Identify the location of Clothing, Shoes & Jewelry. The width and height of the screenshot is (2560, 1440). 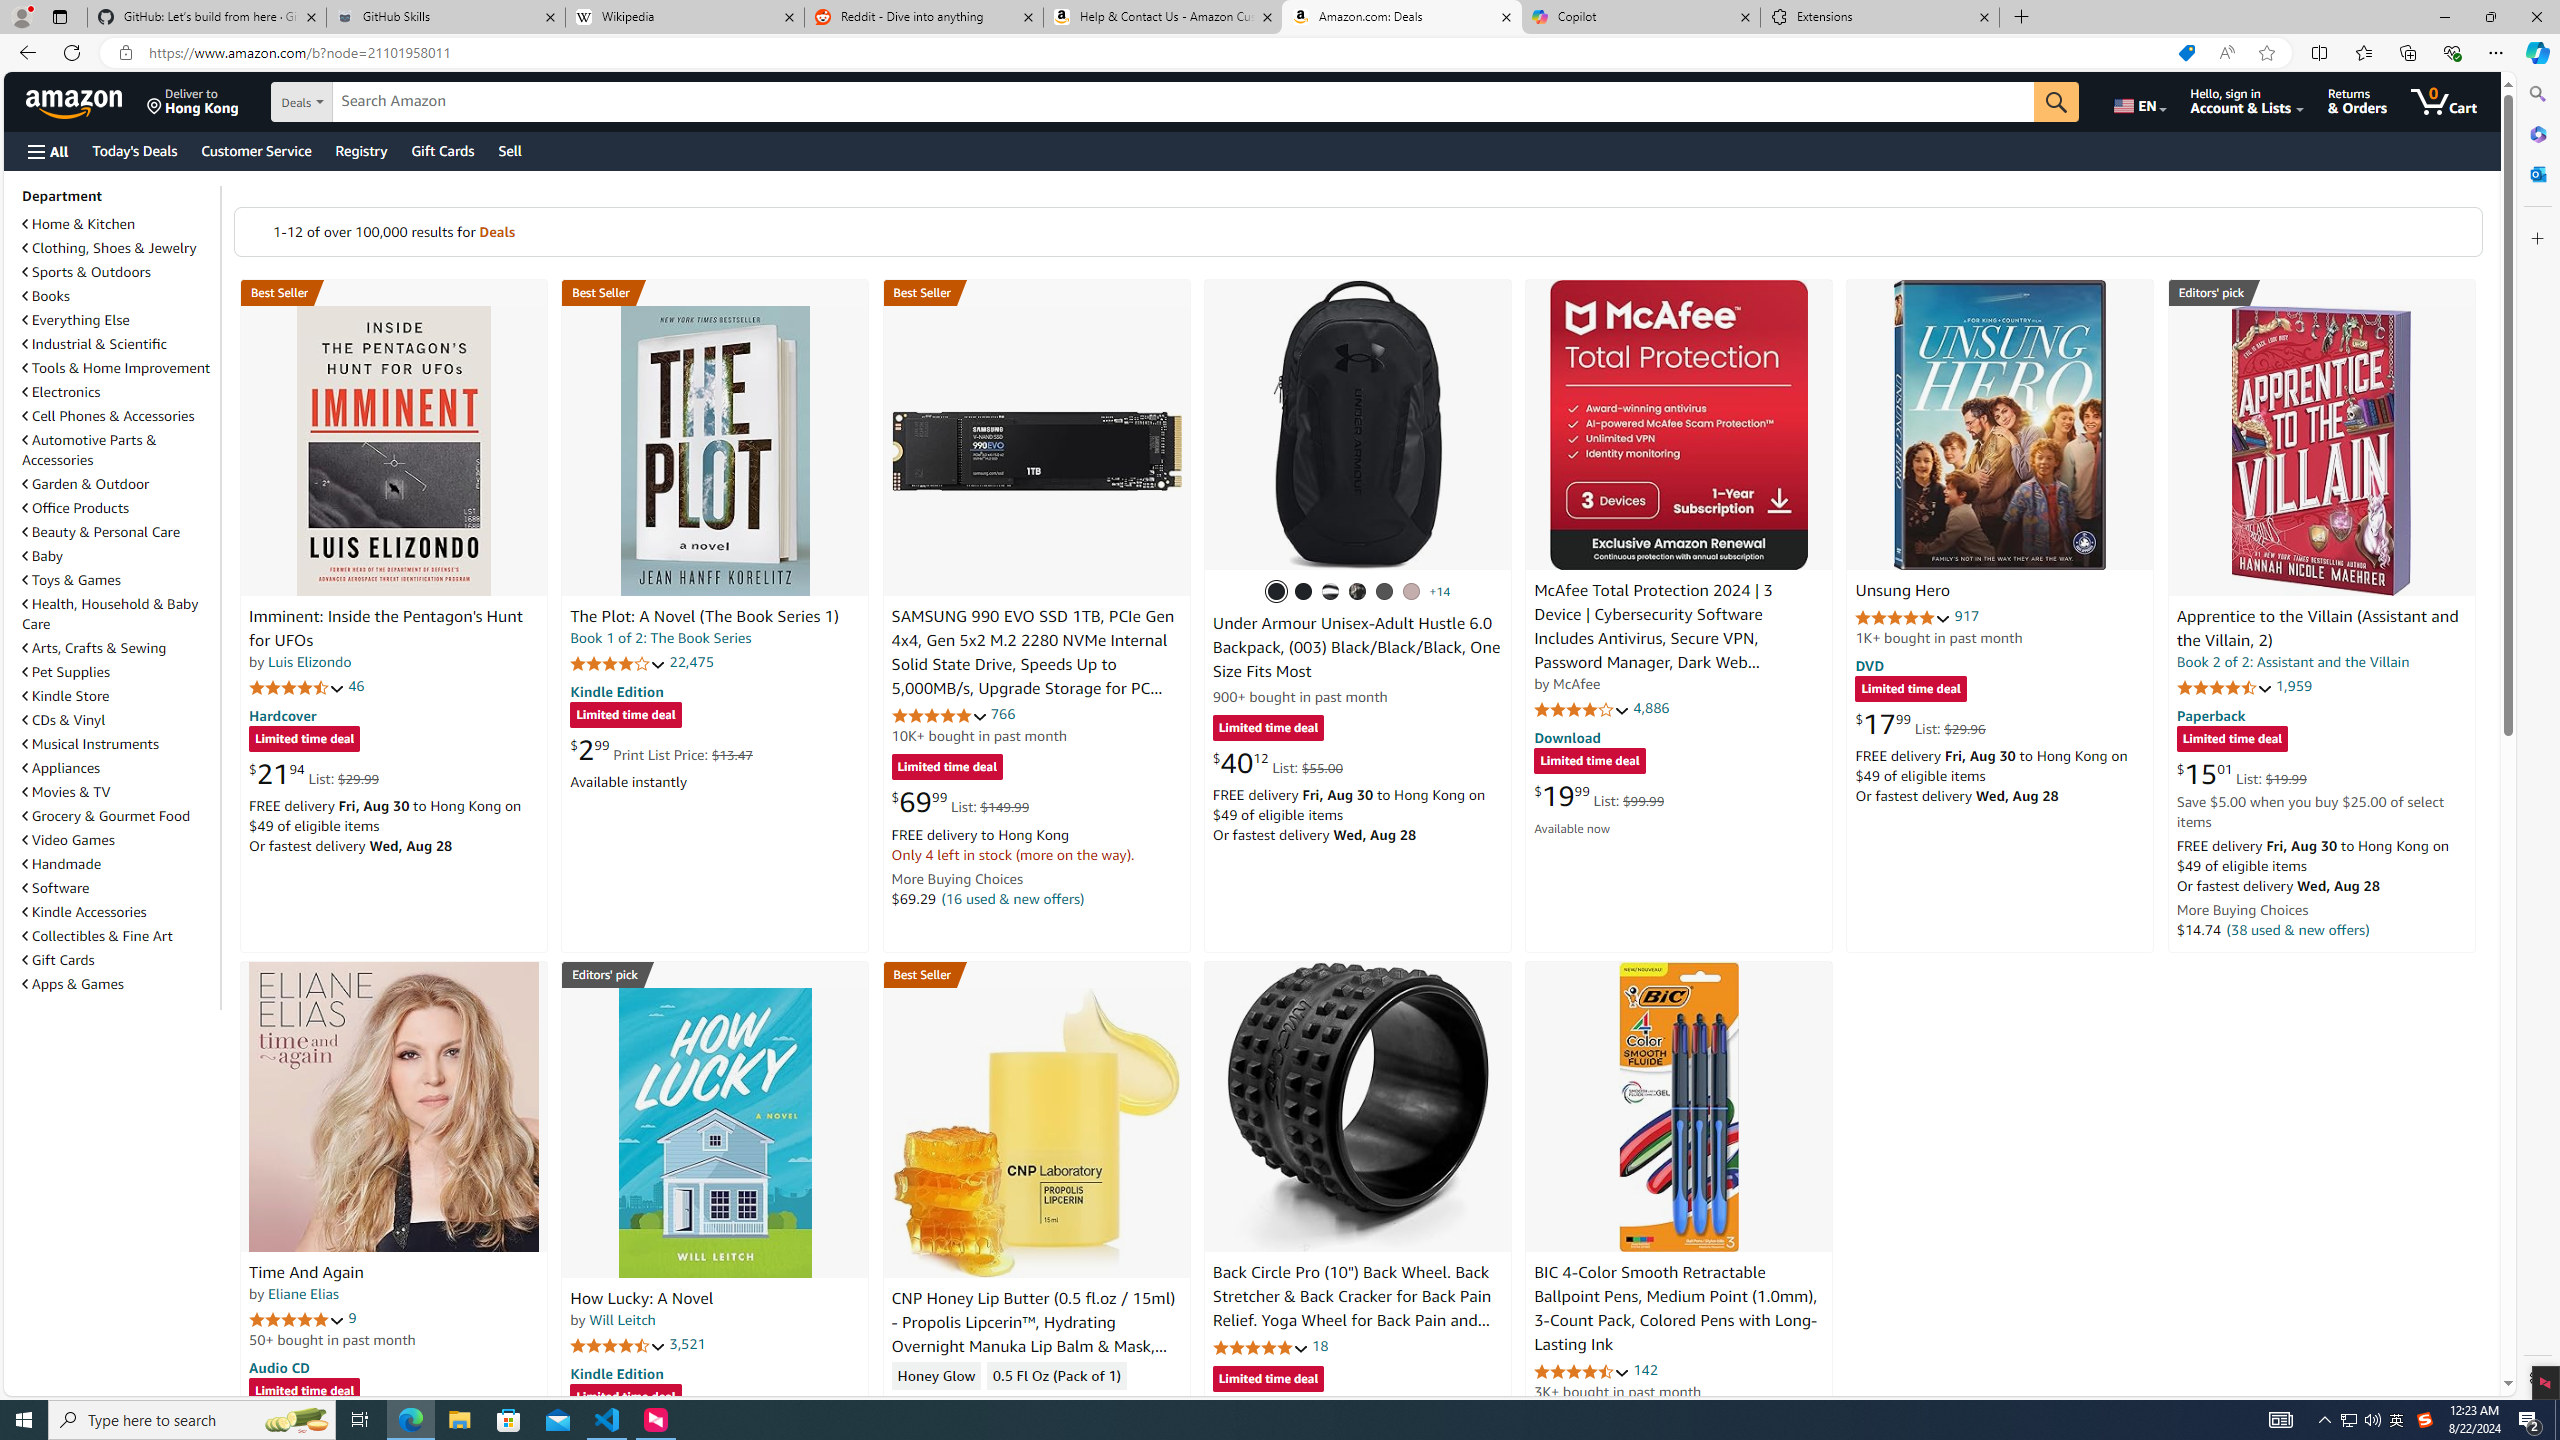
(119, 247).